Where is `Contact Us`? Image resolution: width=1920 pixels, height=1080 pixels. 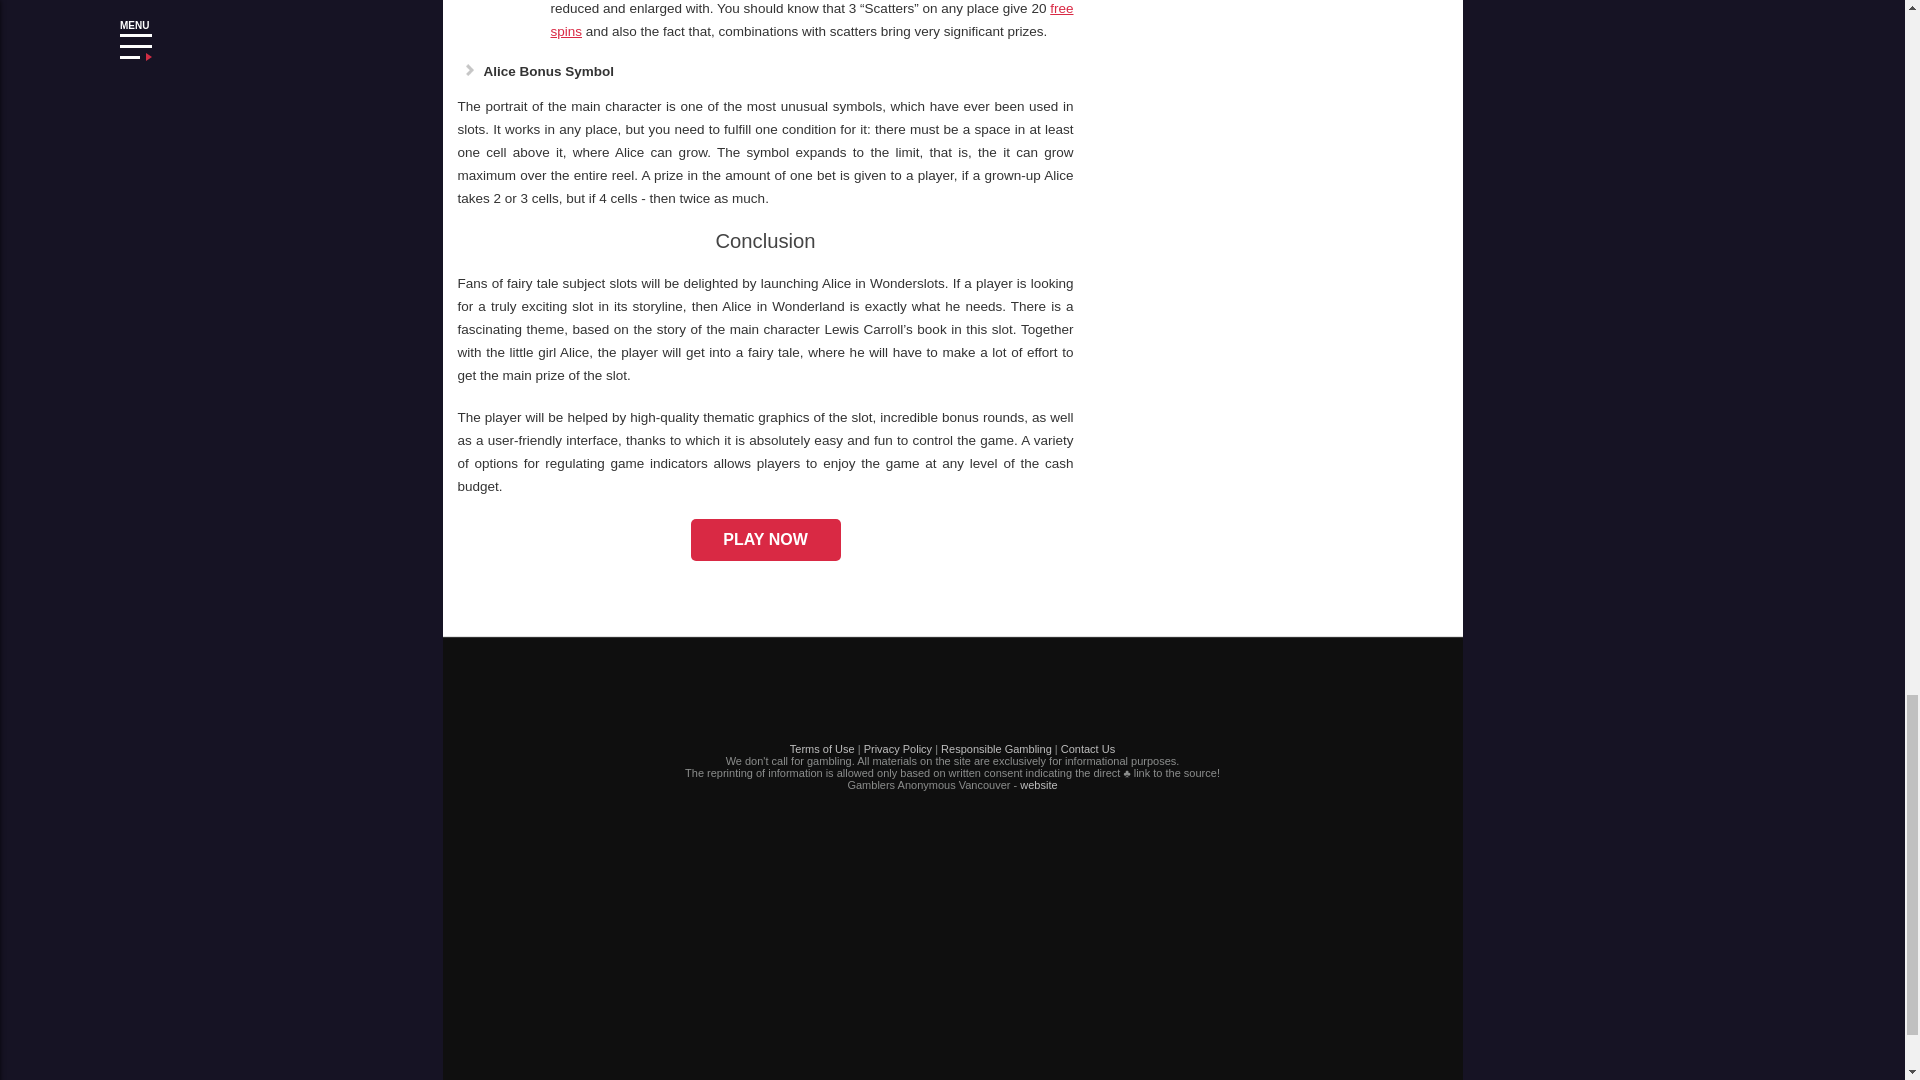 Contact Us is located at coordinates (1088, 748).